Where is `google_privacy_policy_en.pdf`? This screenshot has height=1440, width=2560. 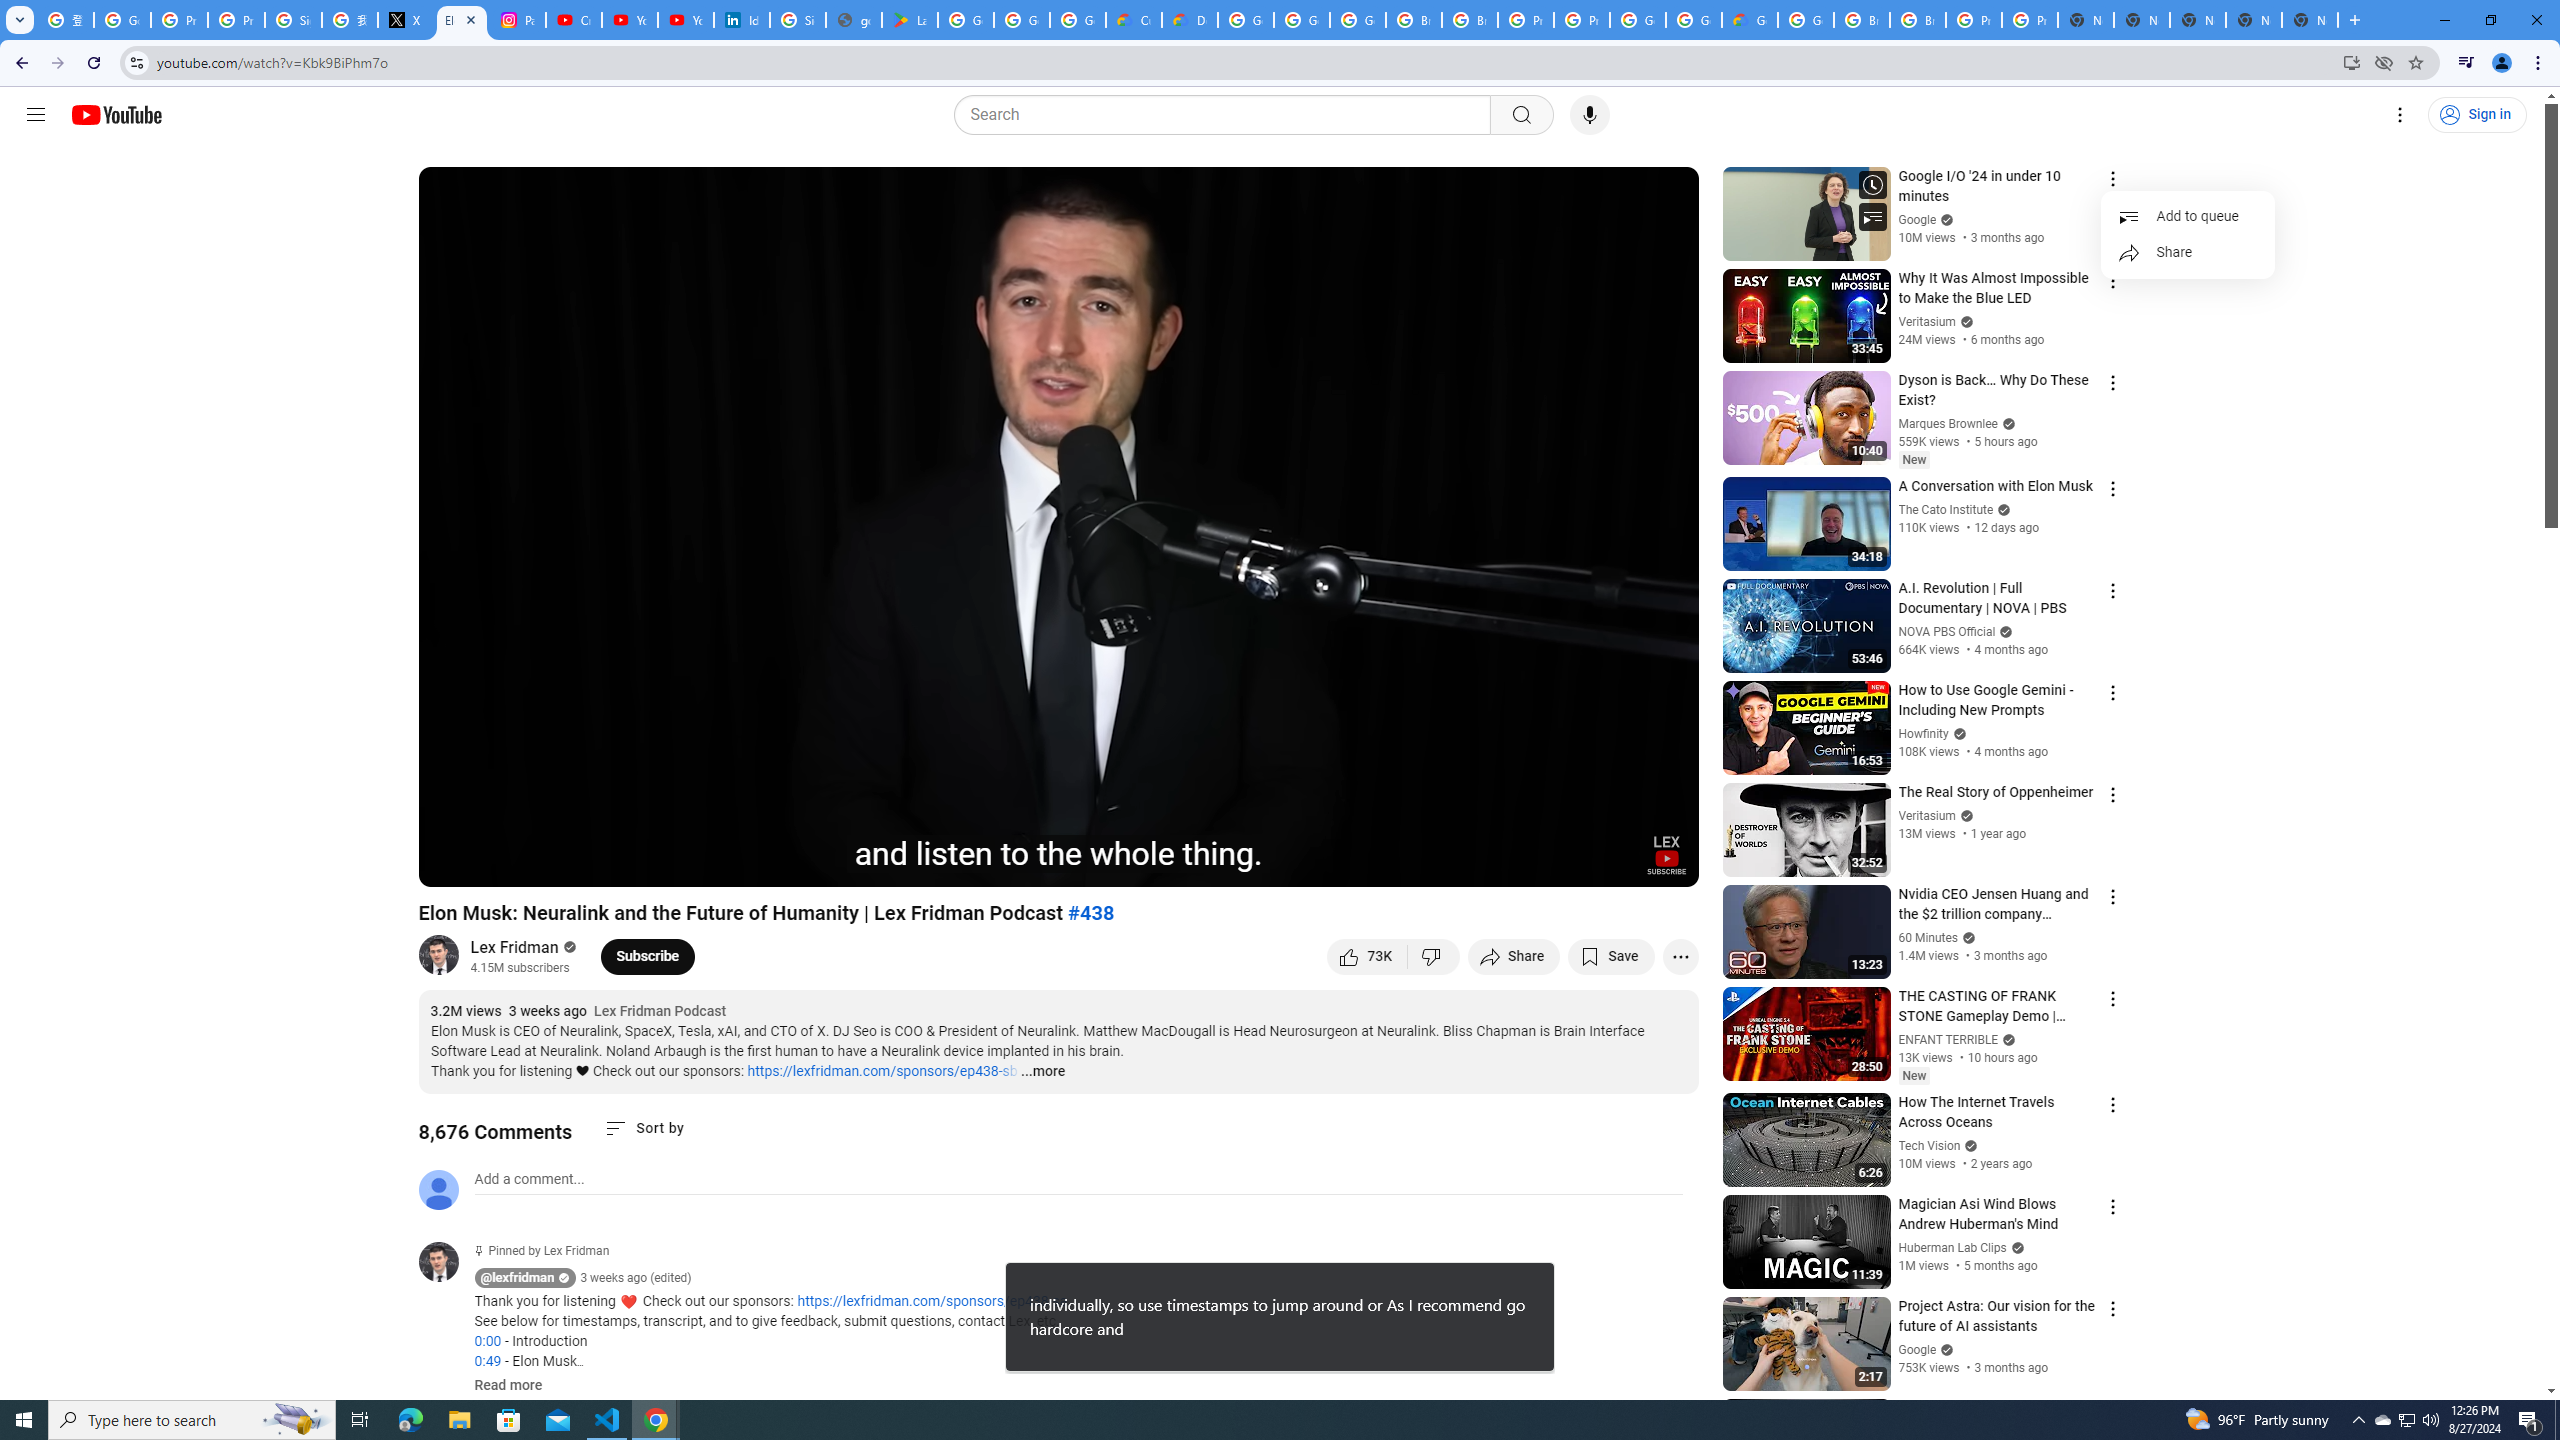 google_privacy_policy_en.pdf is located at coordinates (853, 20).